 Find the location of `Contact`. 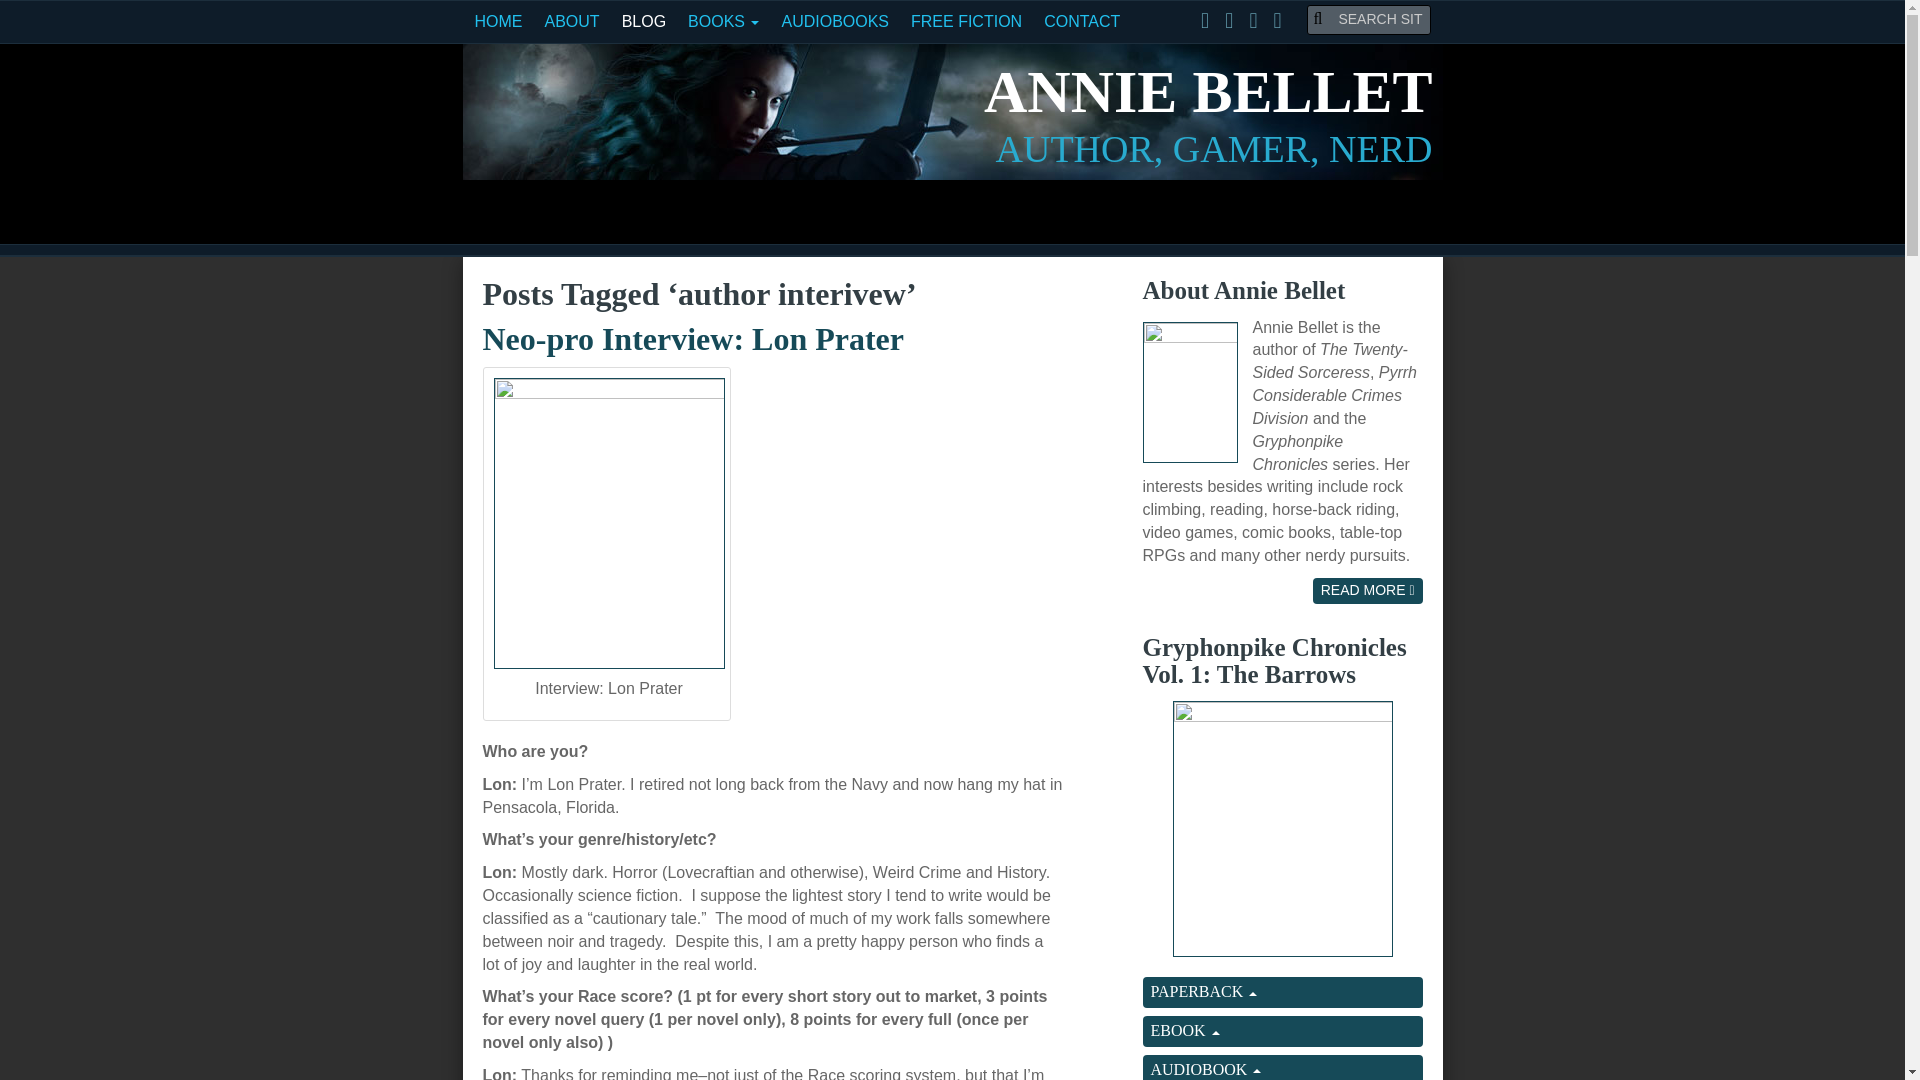

Contact is located at coordinates (1081, 22).